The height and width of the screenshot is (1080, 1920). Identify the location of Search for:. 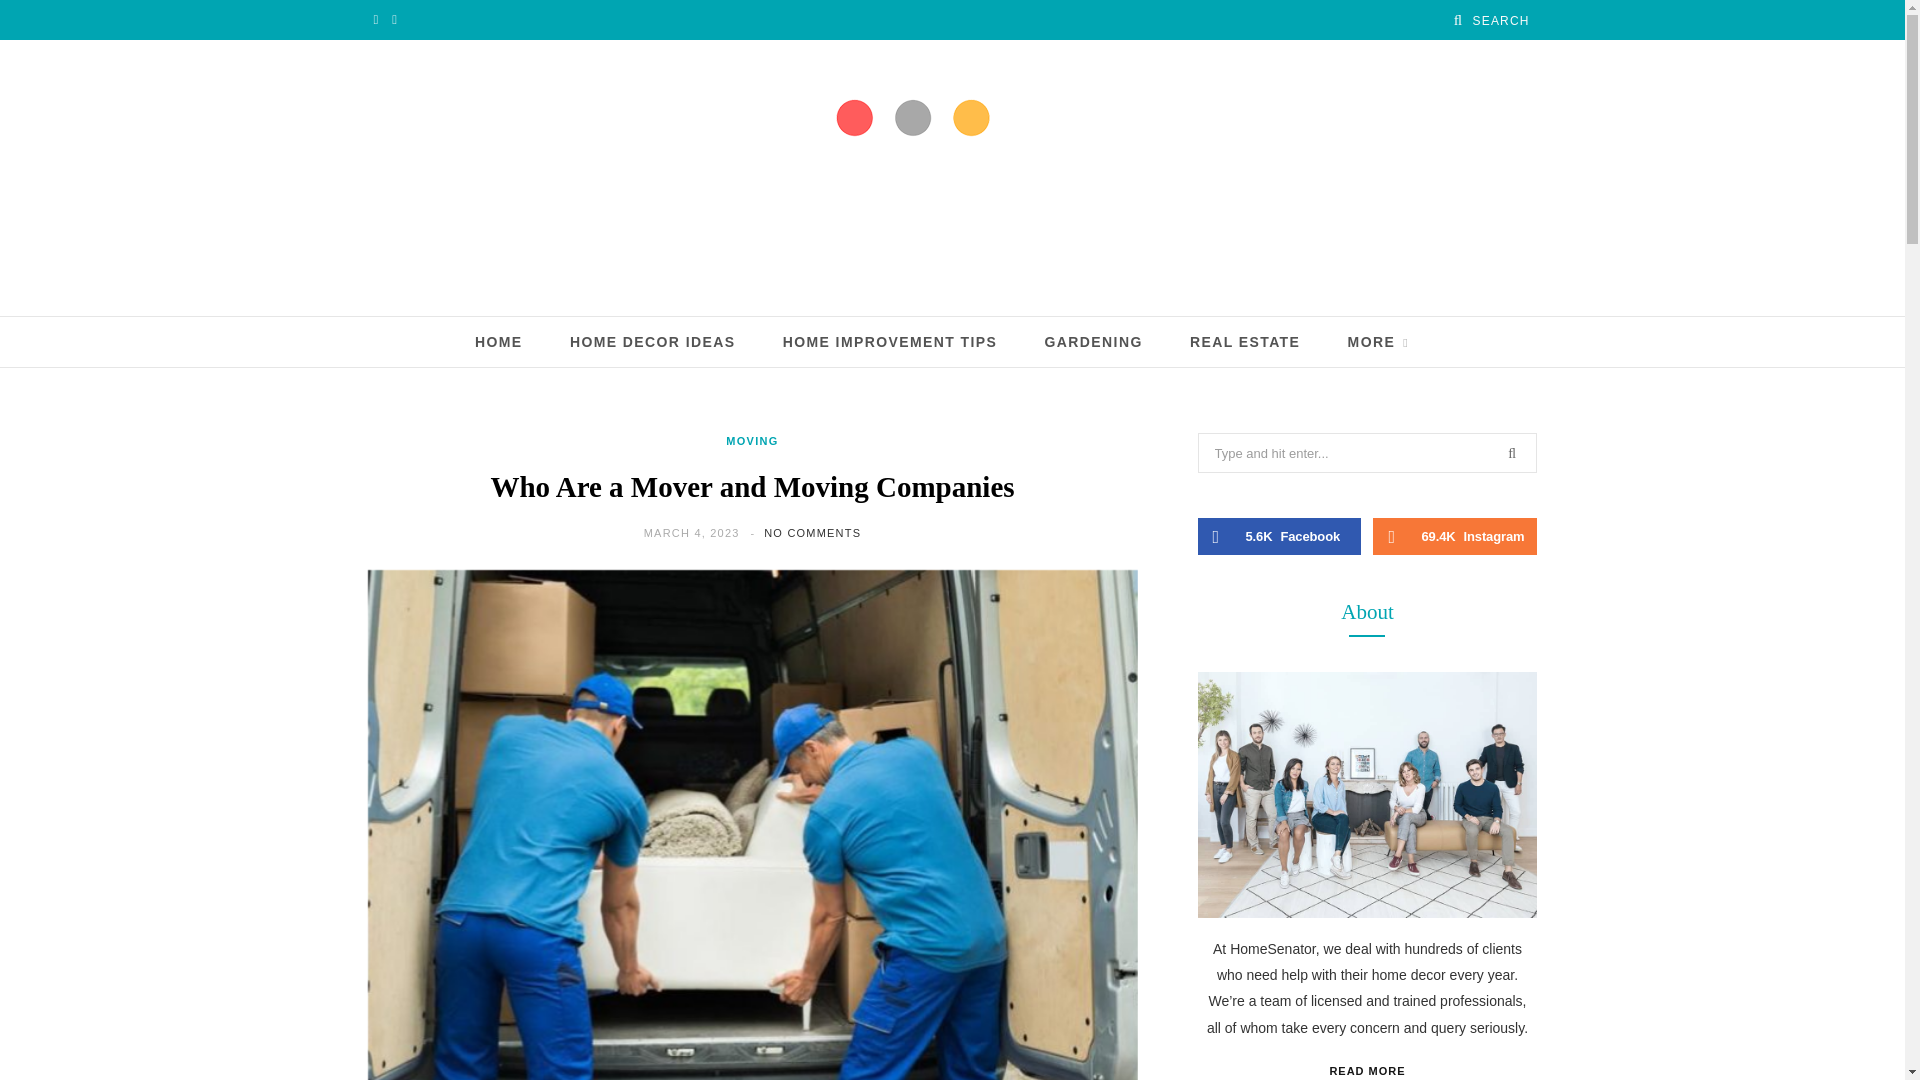
(1368, 453).